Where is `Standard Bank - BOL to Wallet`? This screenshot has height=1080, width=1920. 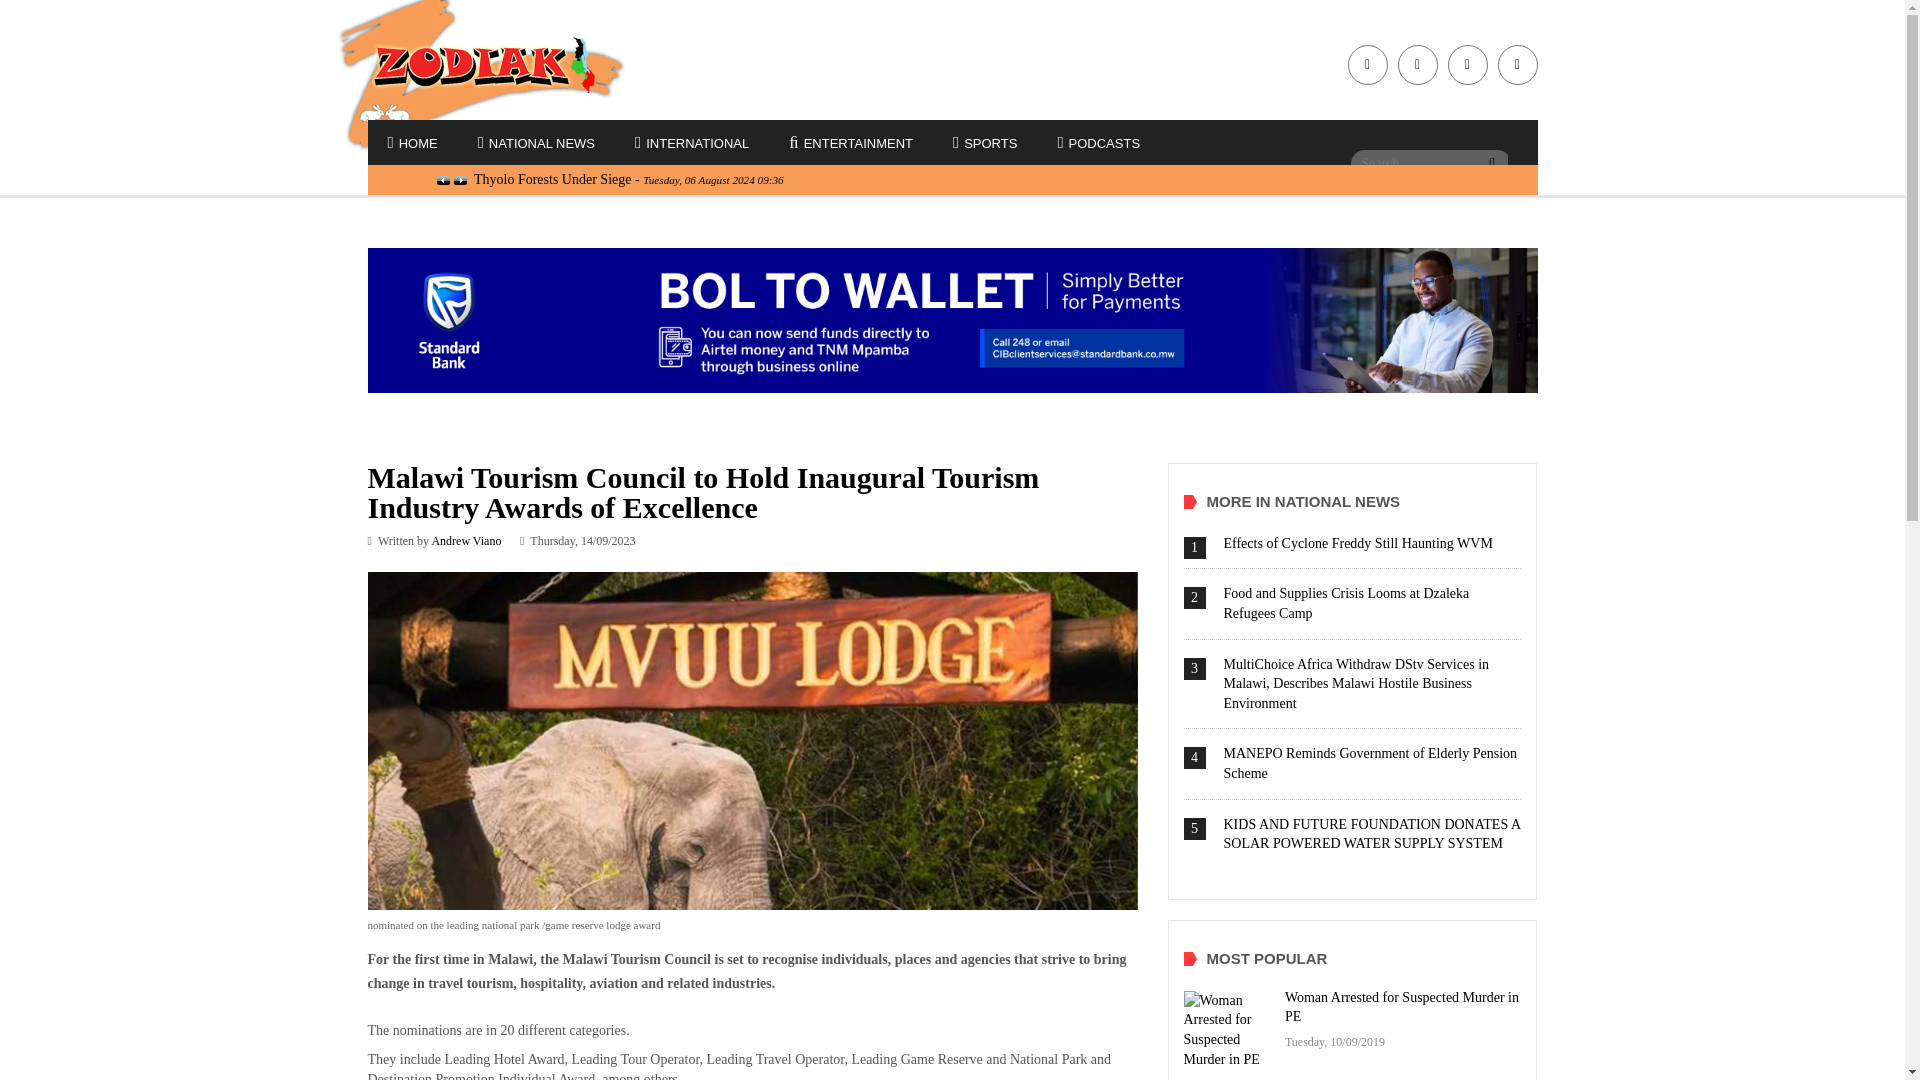
Standard Bank - BOL to Wallet is located at coordinates (952, 320).